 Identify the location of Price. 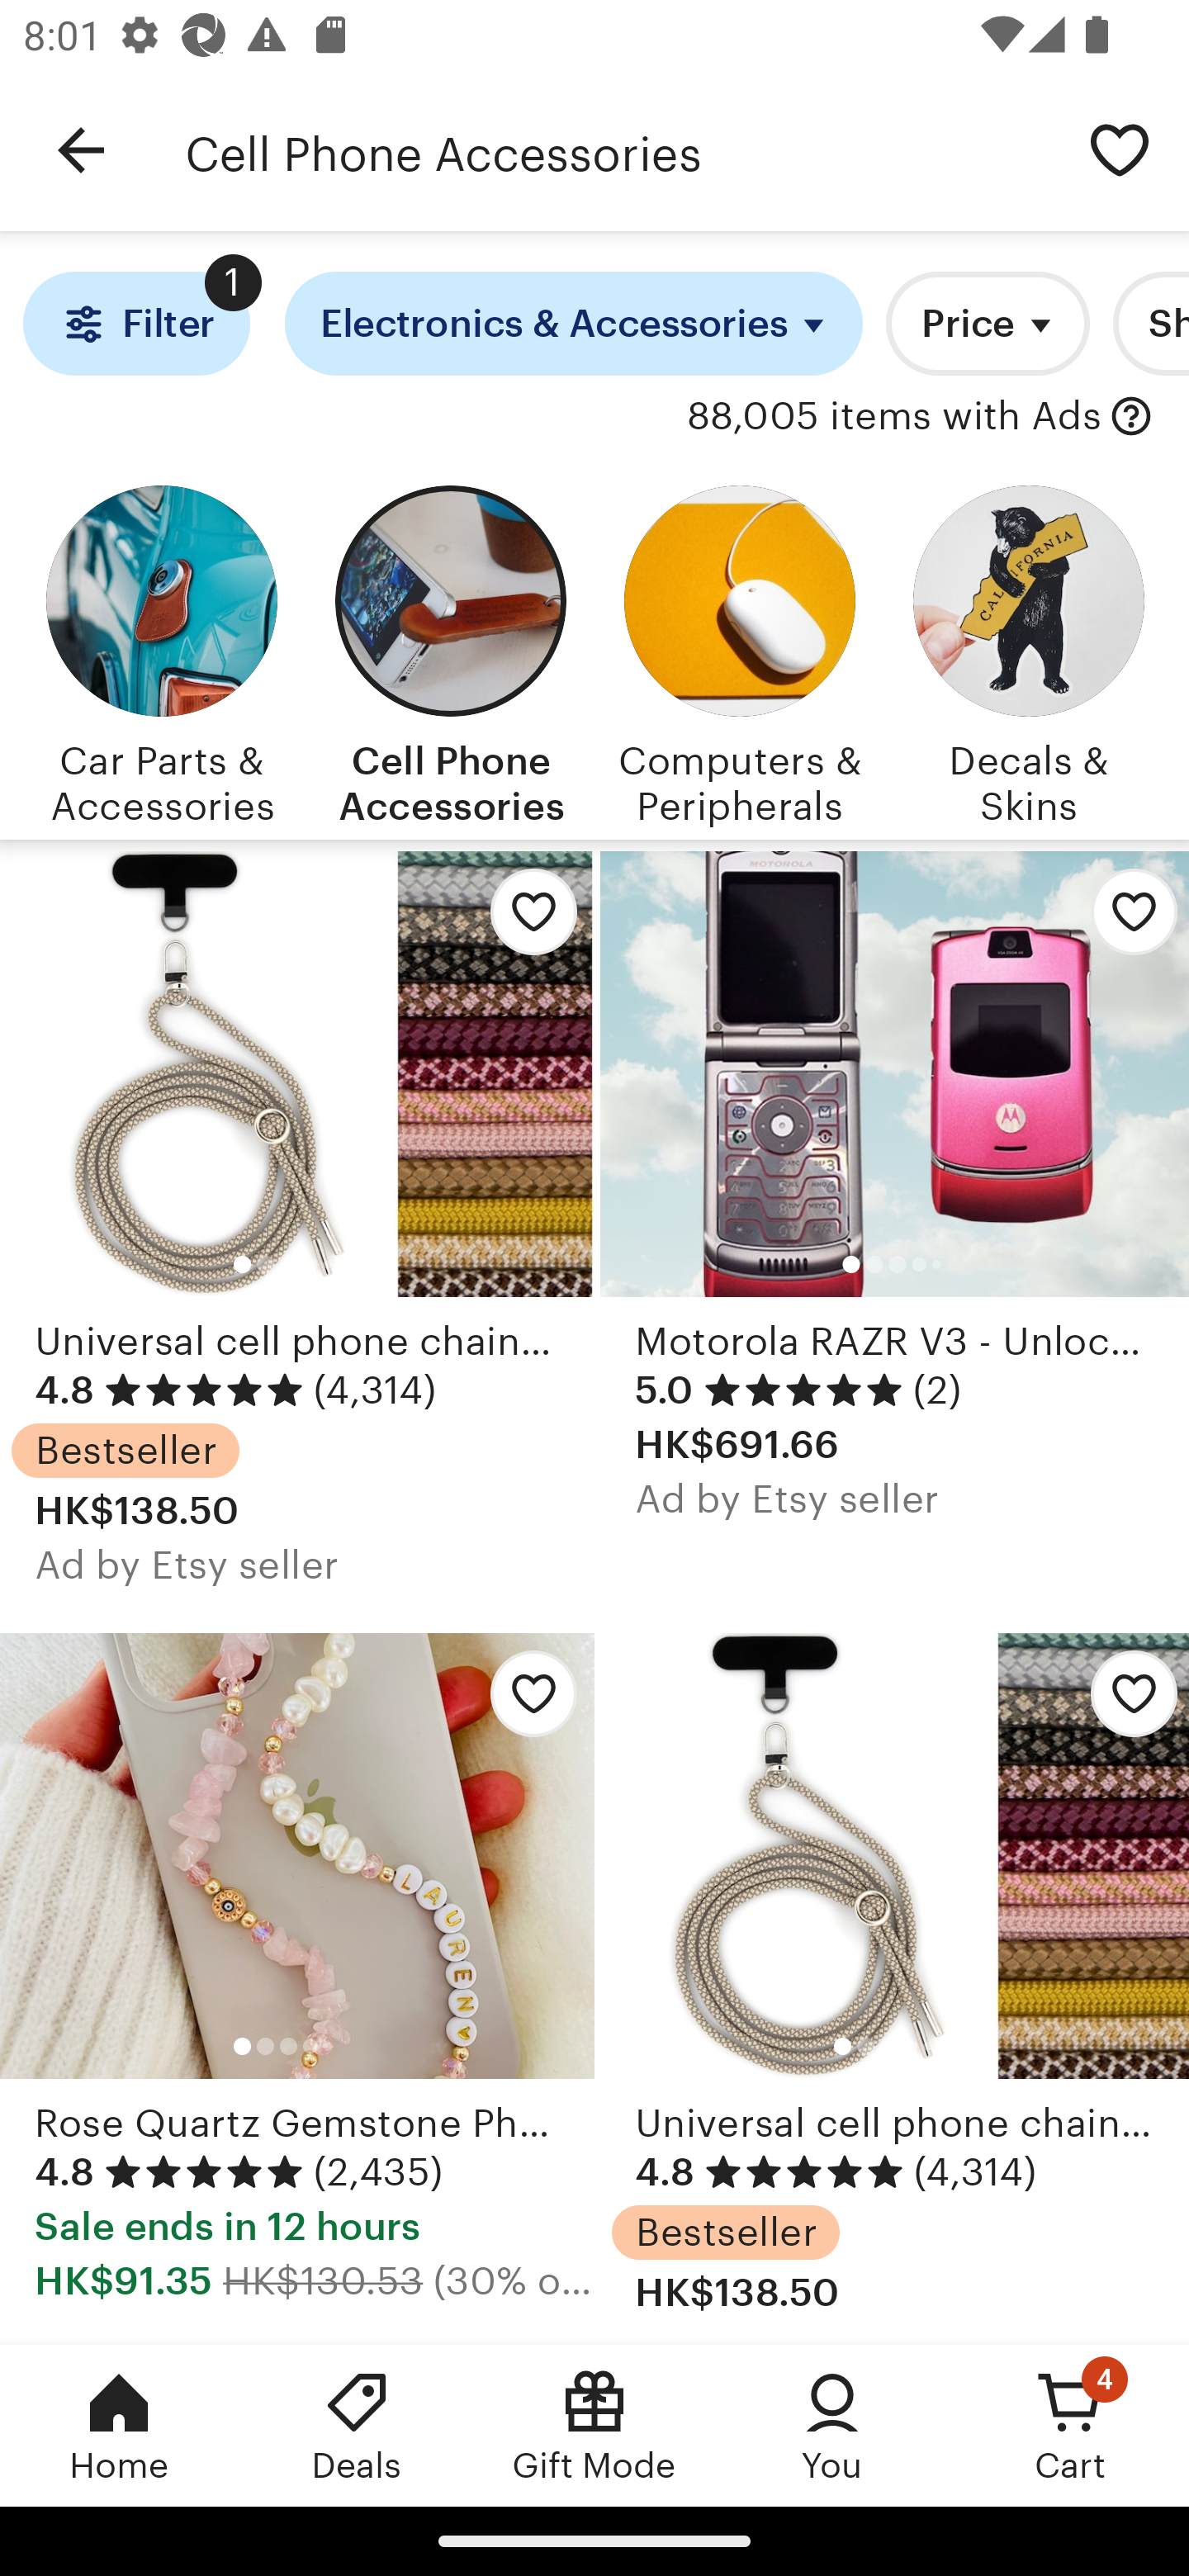
(988, 324).